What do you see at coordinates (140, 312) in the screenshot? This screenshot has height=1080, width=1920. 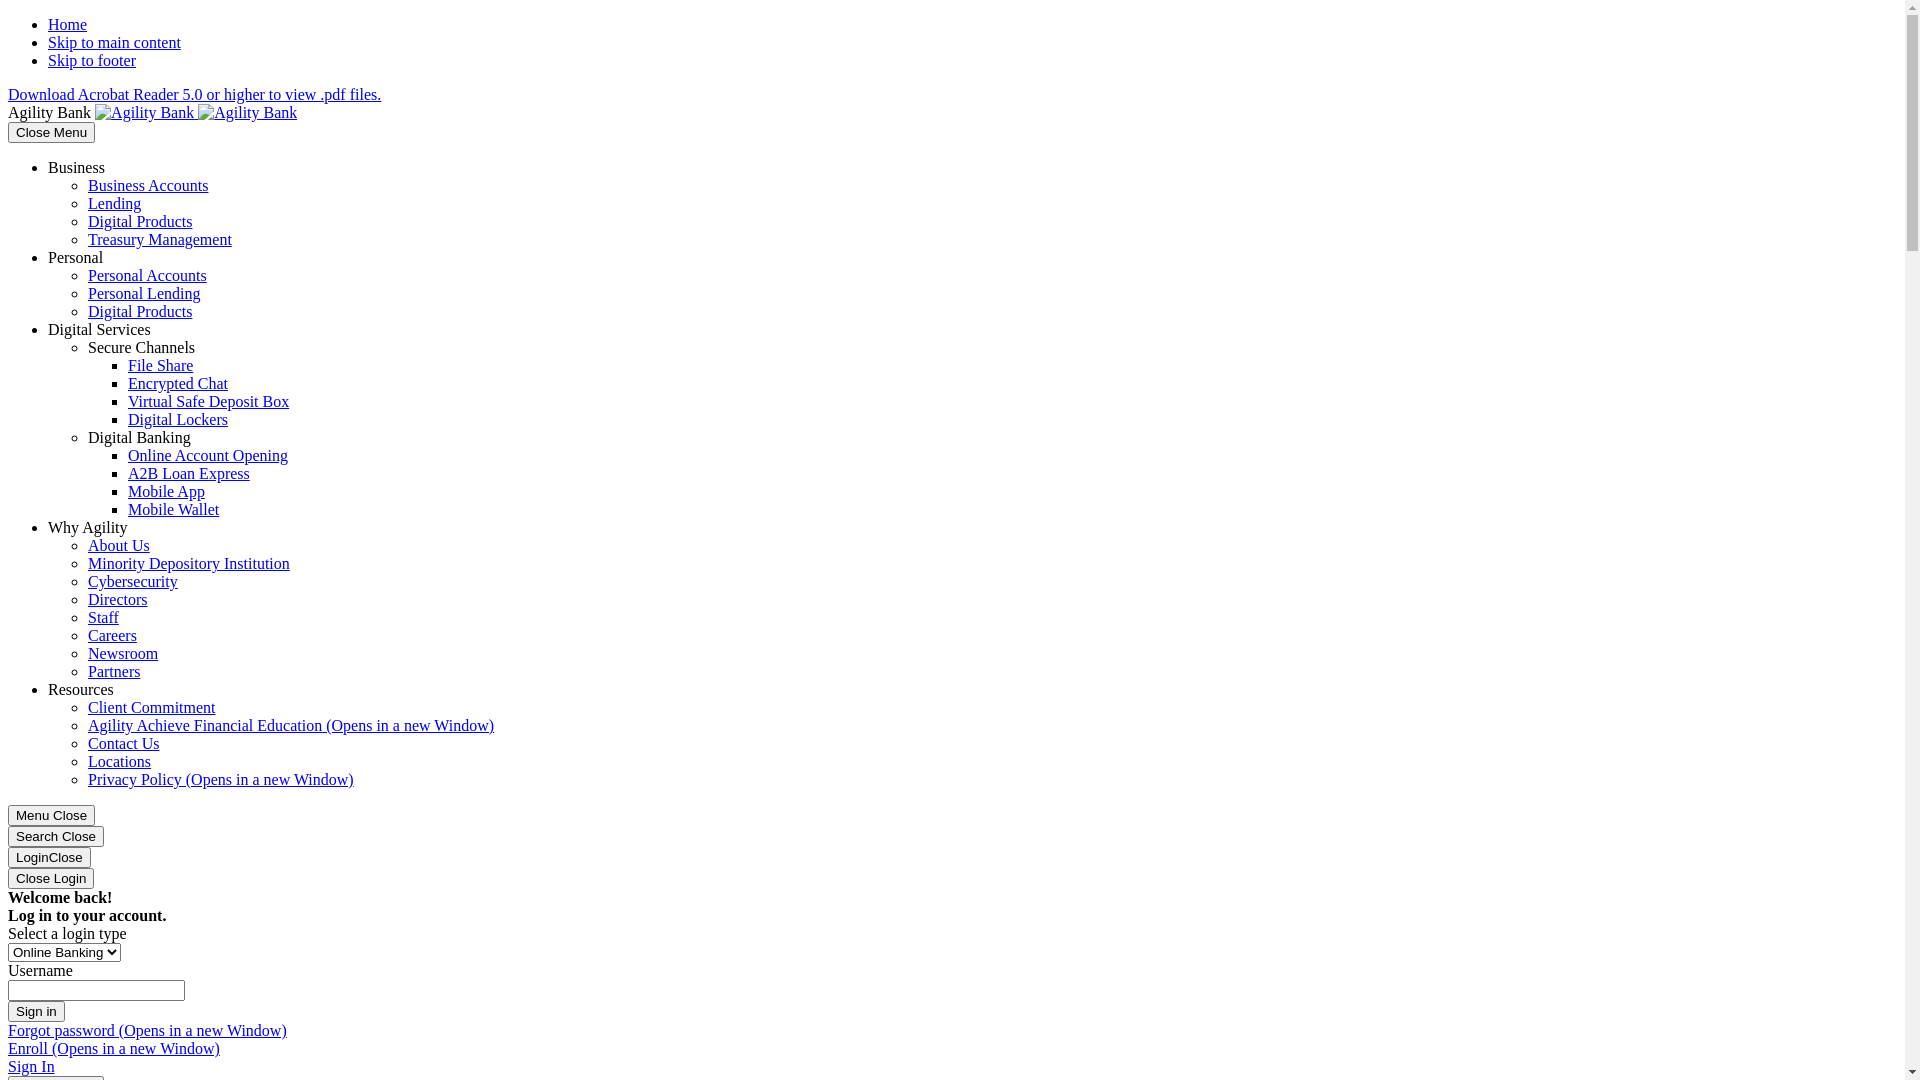 I see `Digital Products` at bounding box center [140, 312].